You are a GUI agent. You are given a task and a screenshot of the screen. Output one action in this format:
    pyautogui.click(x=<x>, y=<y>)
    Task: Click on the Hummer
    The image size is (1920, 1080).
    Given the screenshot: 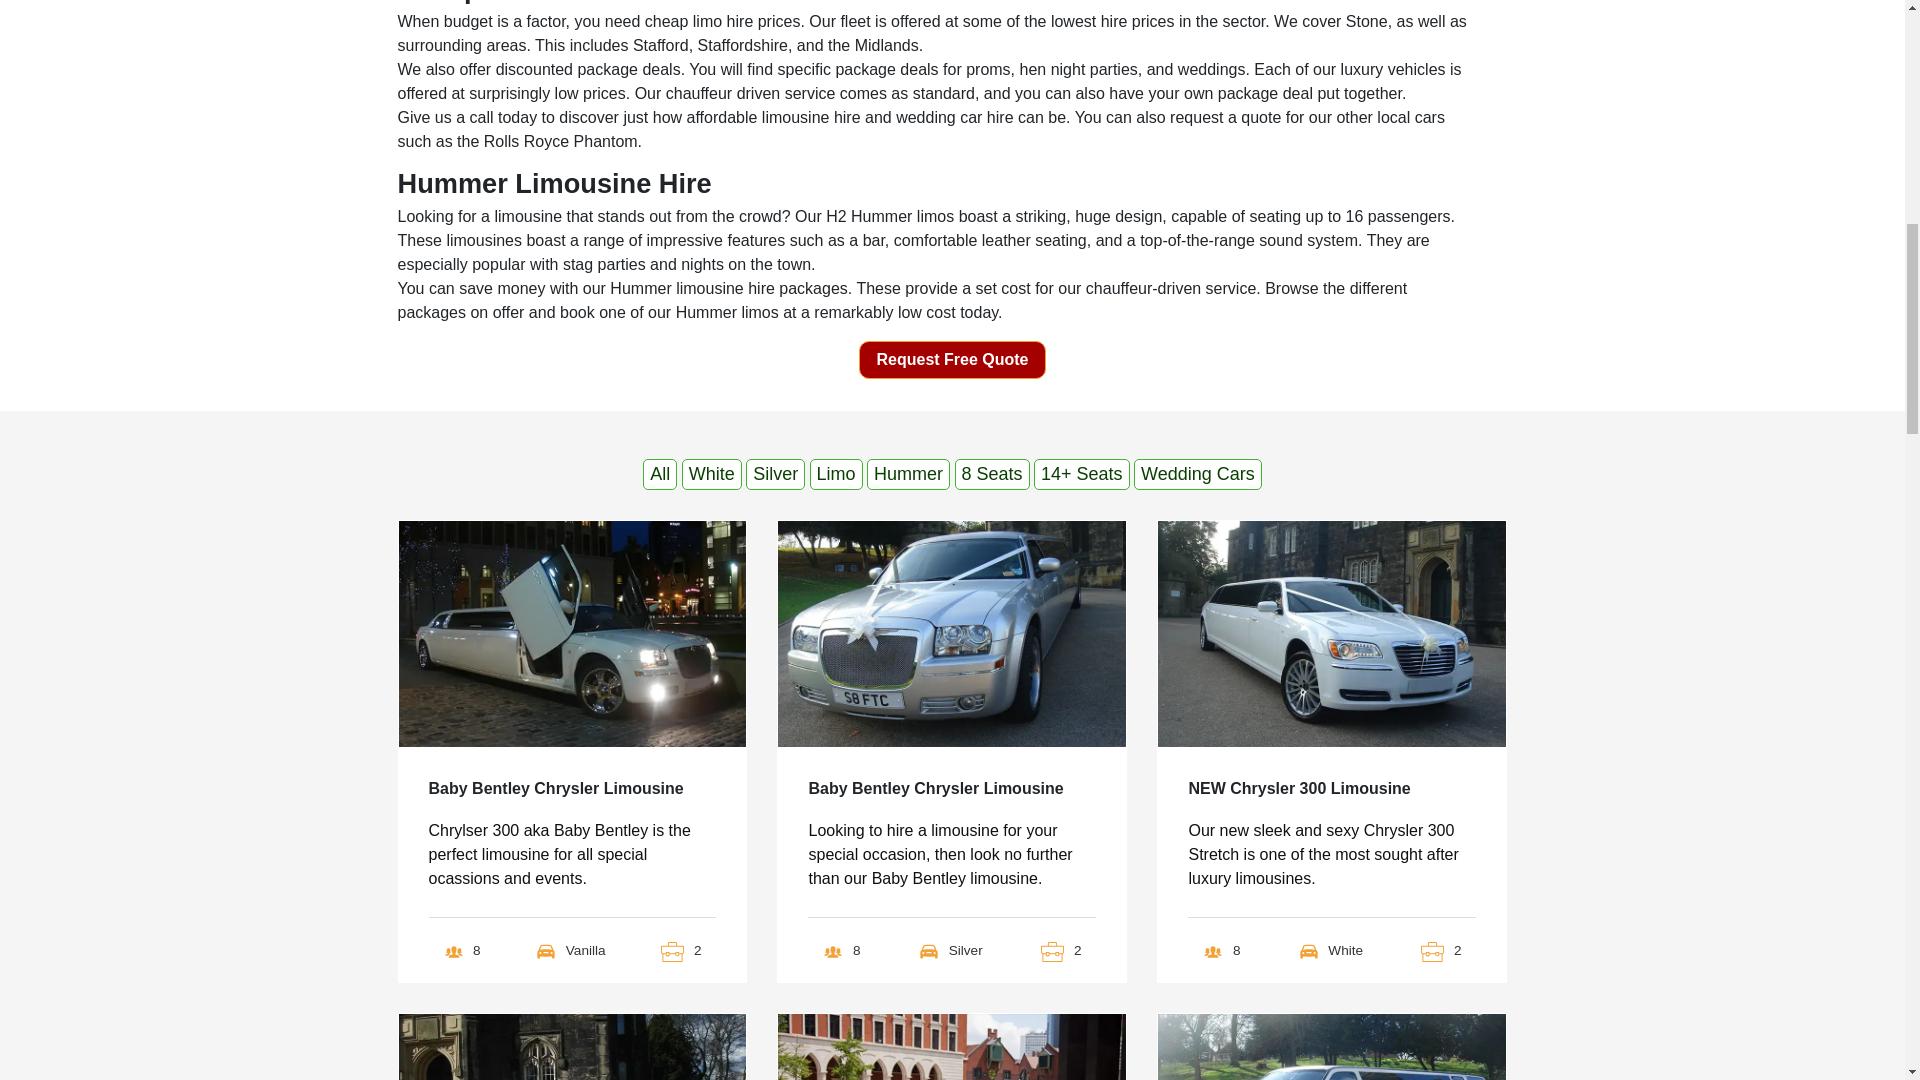 What is the action you would take?
    pyautogui.click(x=908, y=474)
    